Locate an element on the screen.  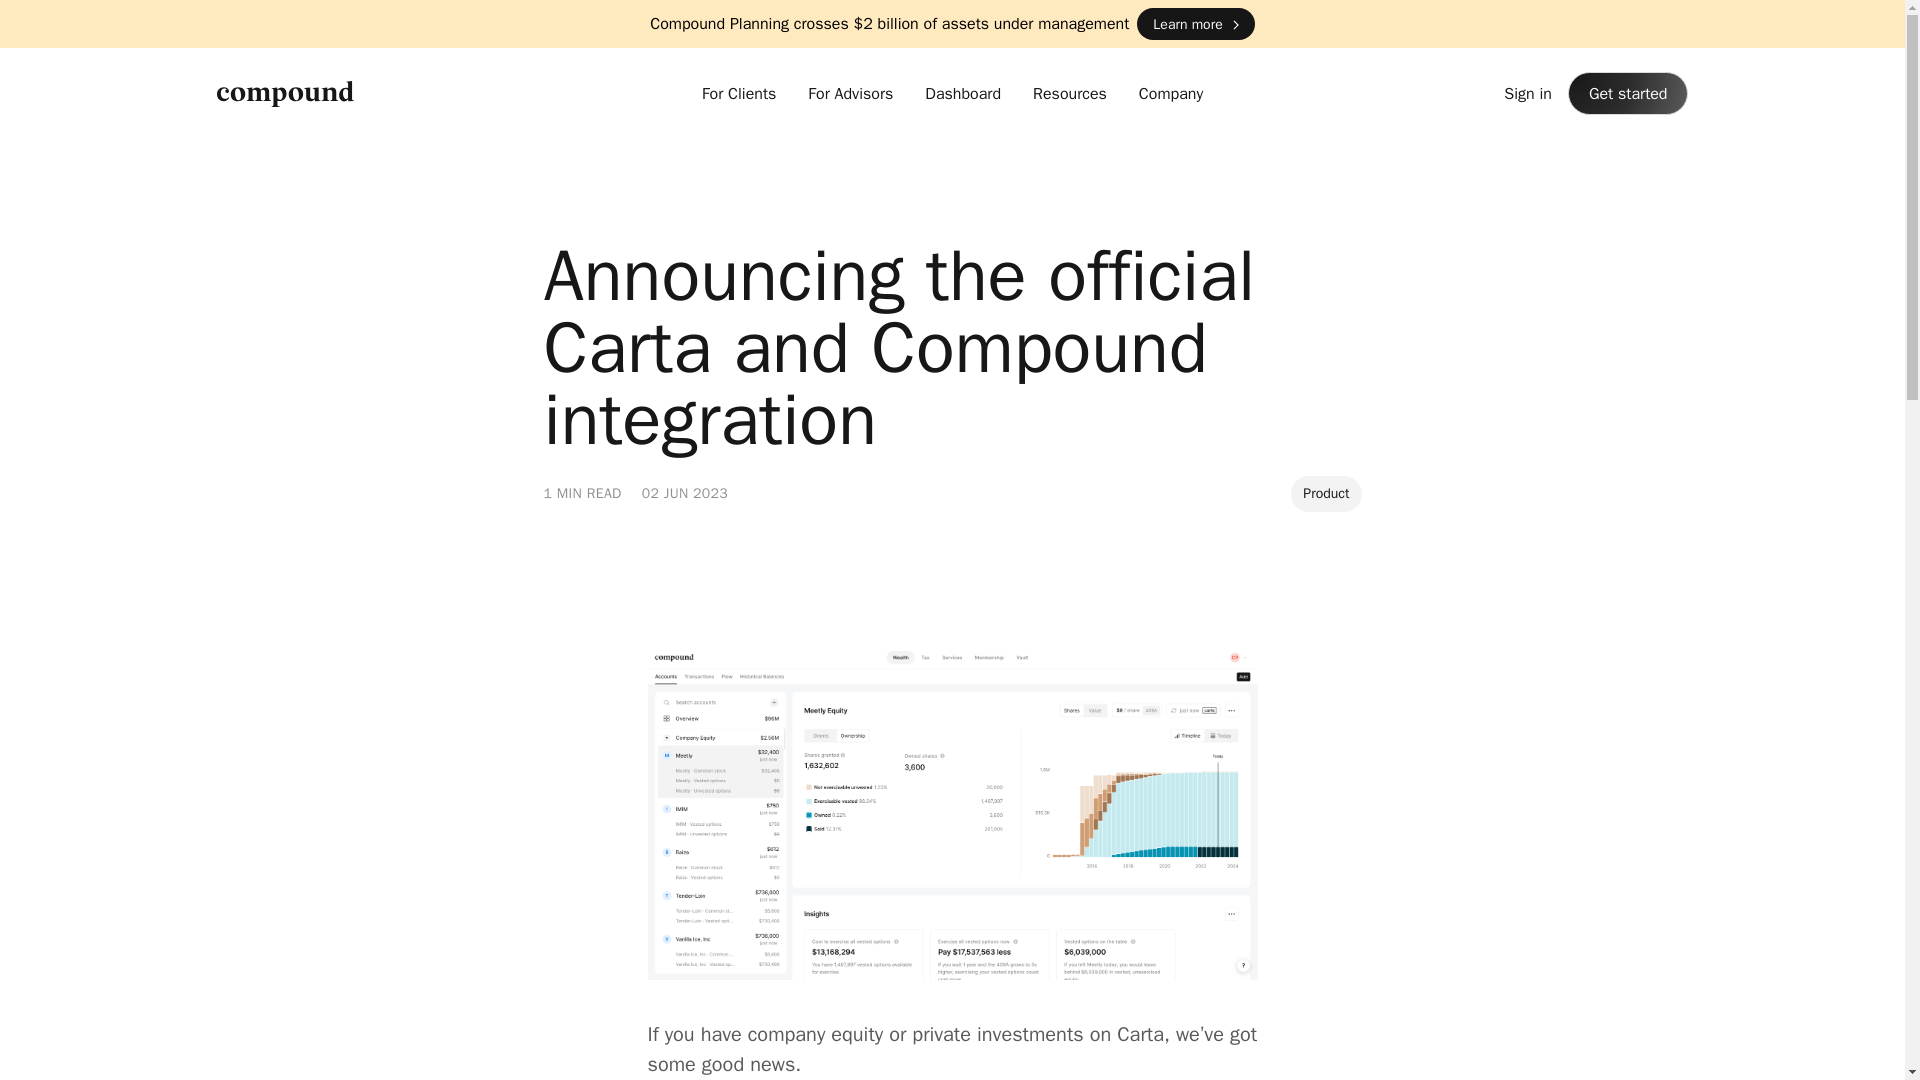
Get started is located at coordinates (1628, 93).